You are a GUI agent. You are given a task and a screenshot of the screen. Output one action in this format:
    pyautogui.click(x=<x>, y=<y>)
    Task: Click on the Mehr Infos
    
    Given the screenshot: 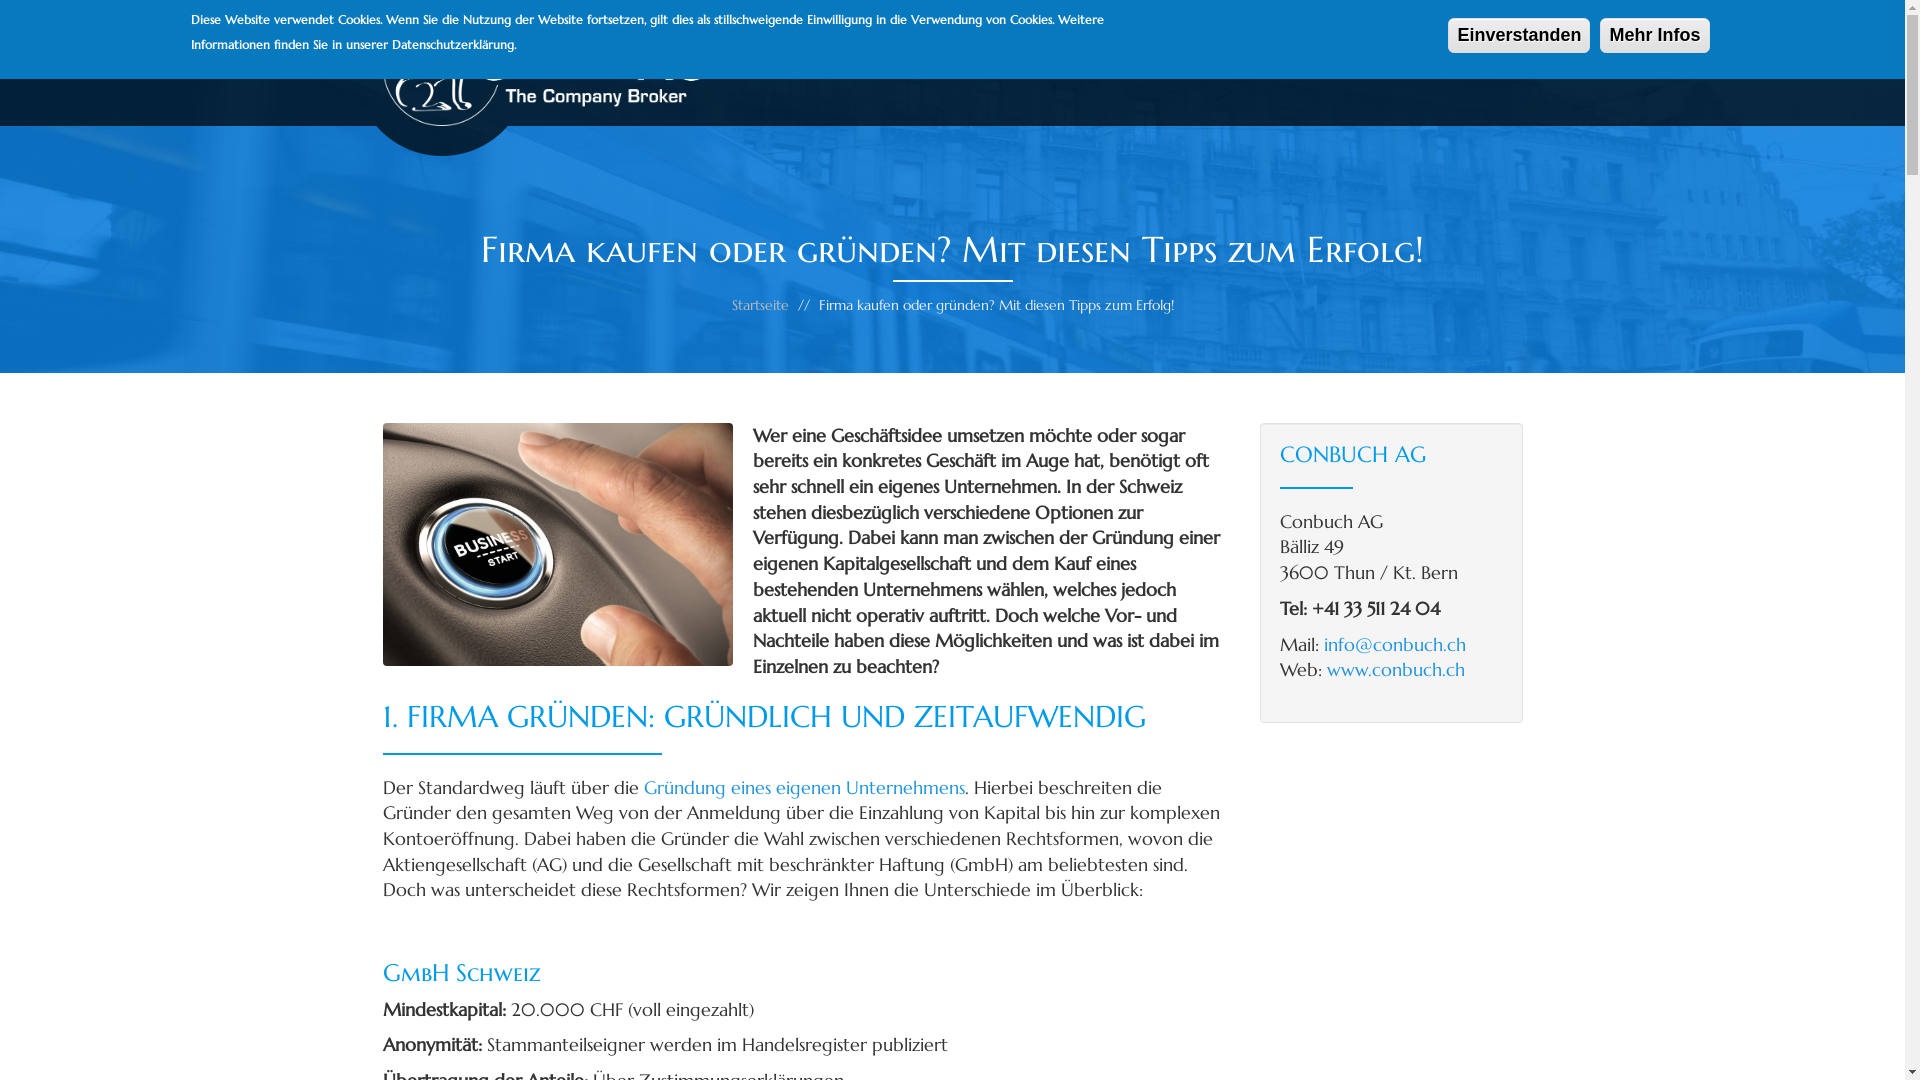 What is the action you would take?
    pyautogui.click(x=1654, y=36)
    